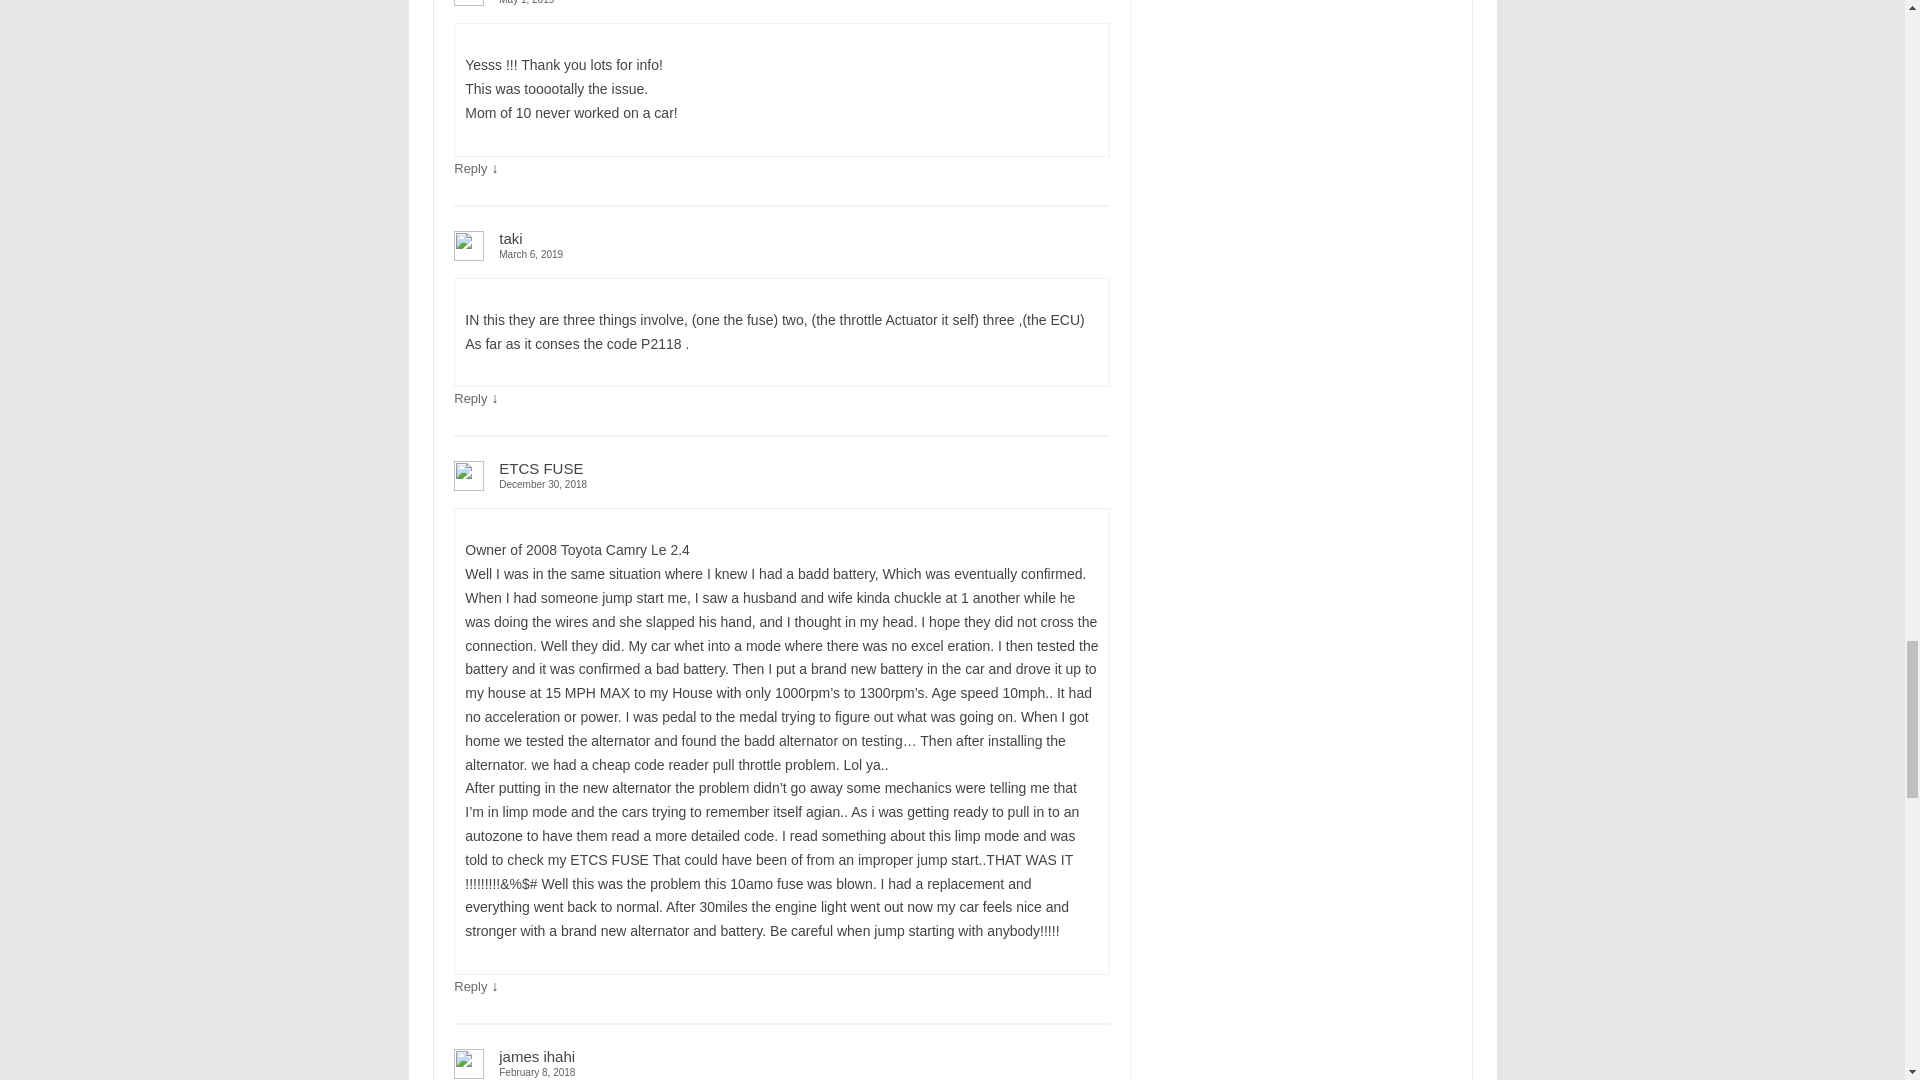  What do you see at coordinates (781, 254) in the screenshot?
I see `March 6, 2019` at bounding box center [781, 254].